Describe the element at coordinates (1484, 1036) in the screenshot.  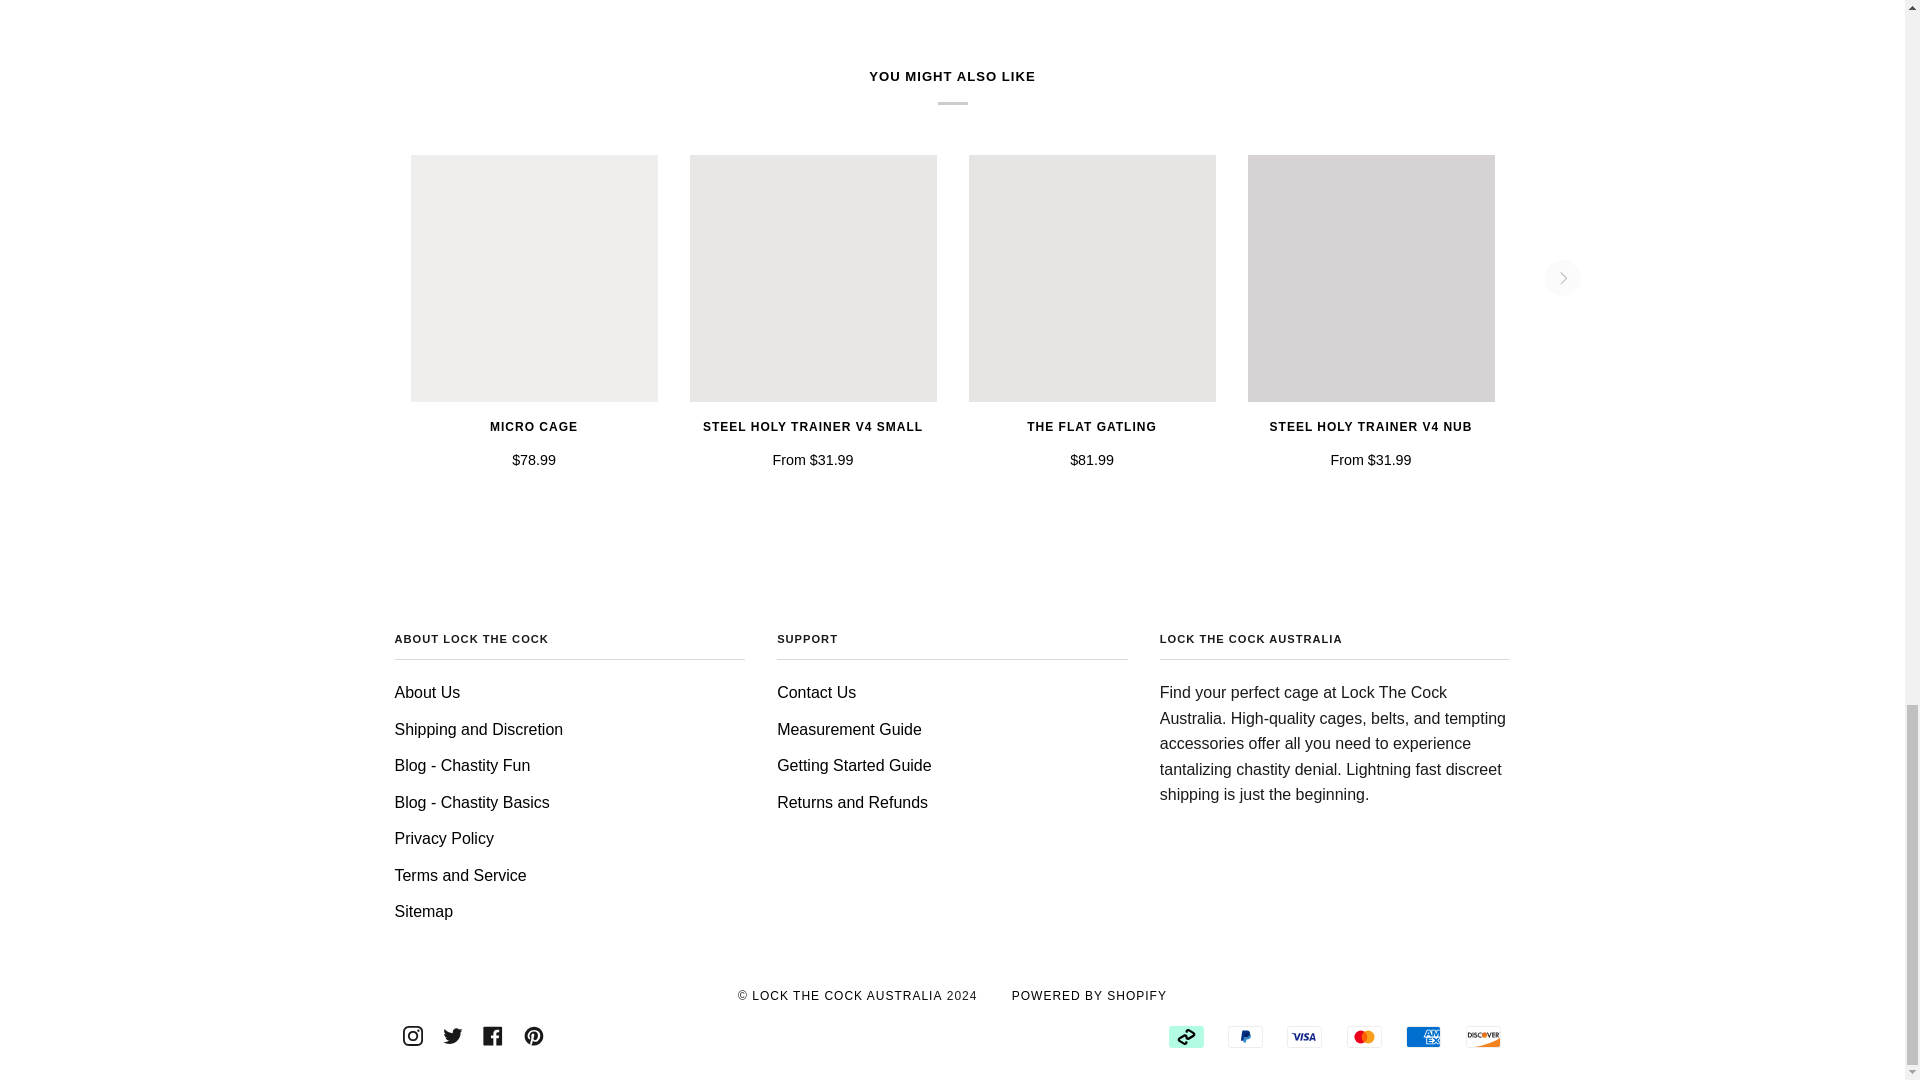
I see `DISCOVER` at that location.